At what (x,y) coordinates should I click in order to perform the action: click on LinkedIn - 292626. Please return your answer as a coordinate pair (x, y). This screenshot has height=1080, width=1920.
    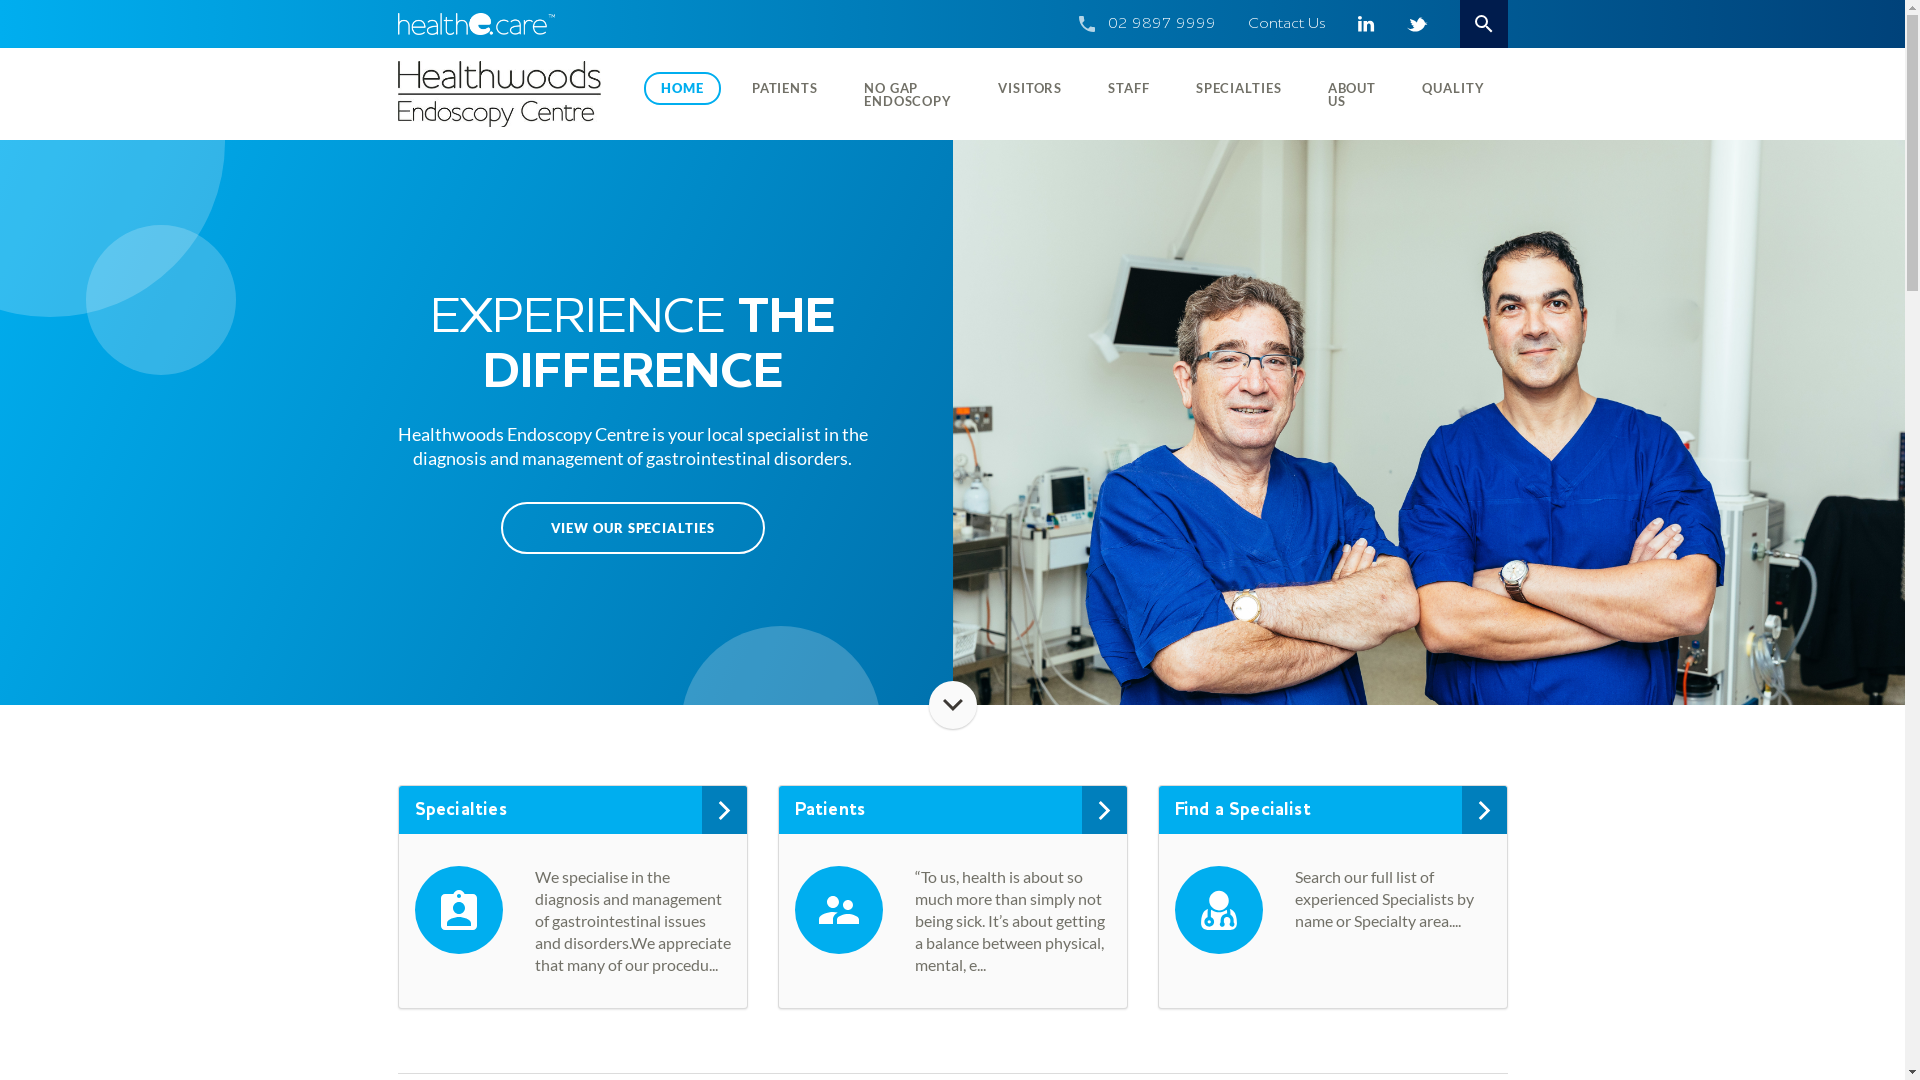
    Looking at the image, I should click on (1366, 24).